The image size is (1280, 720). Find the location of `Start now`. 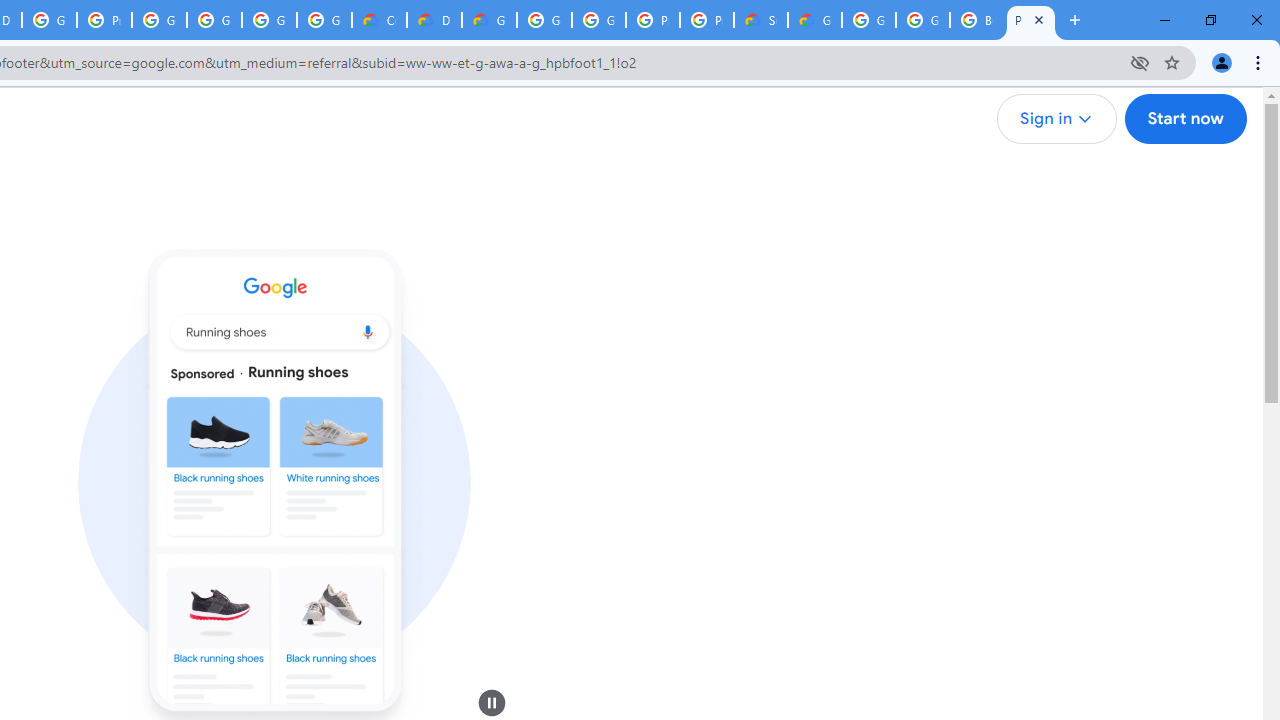

Start now is located at coordinates (1184, 119).